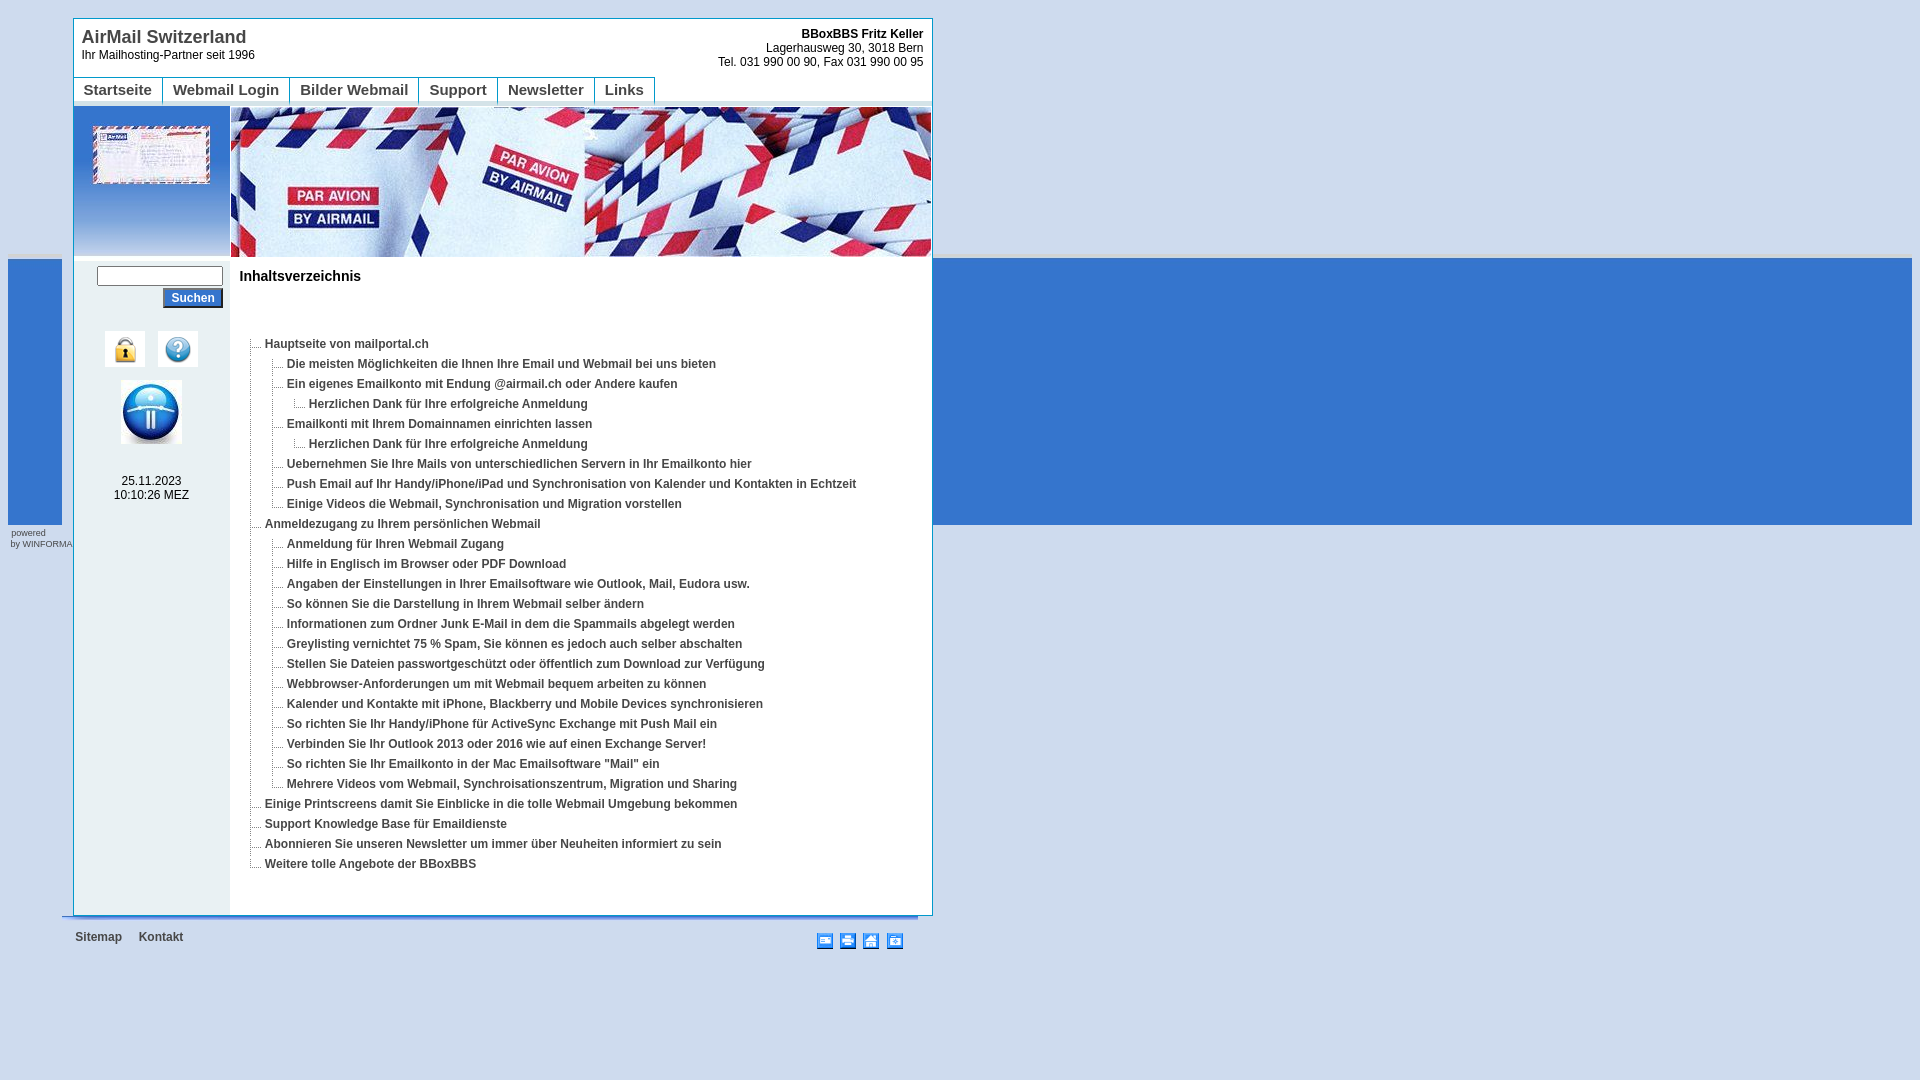 The width and height of the screenshot is (1920, 1080). Describe the element at coordinates (624, 90) in the screenshot. I see `Links` at that location.